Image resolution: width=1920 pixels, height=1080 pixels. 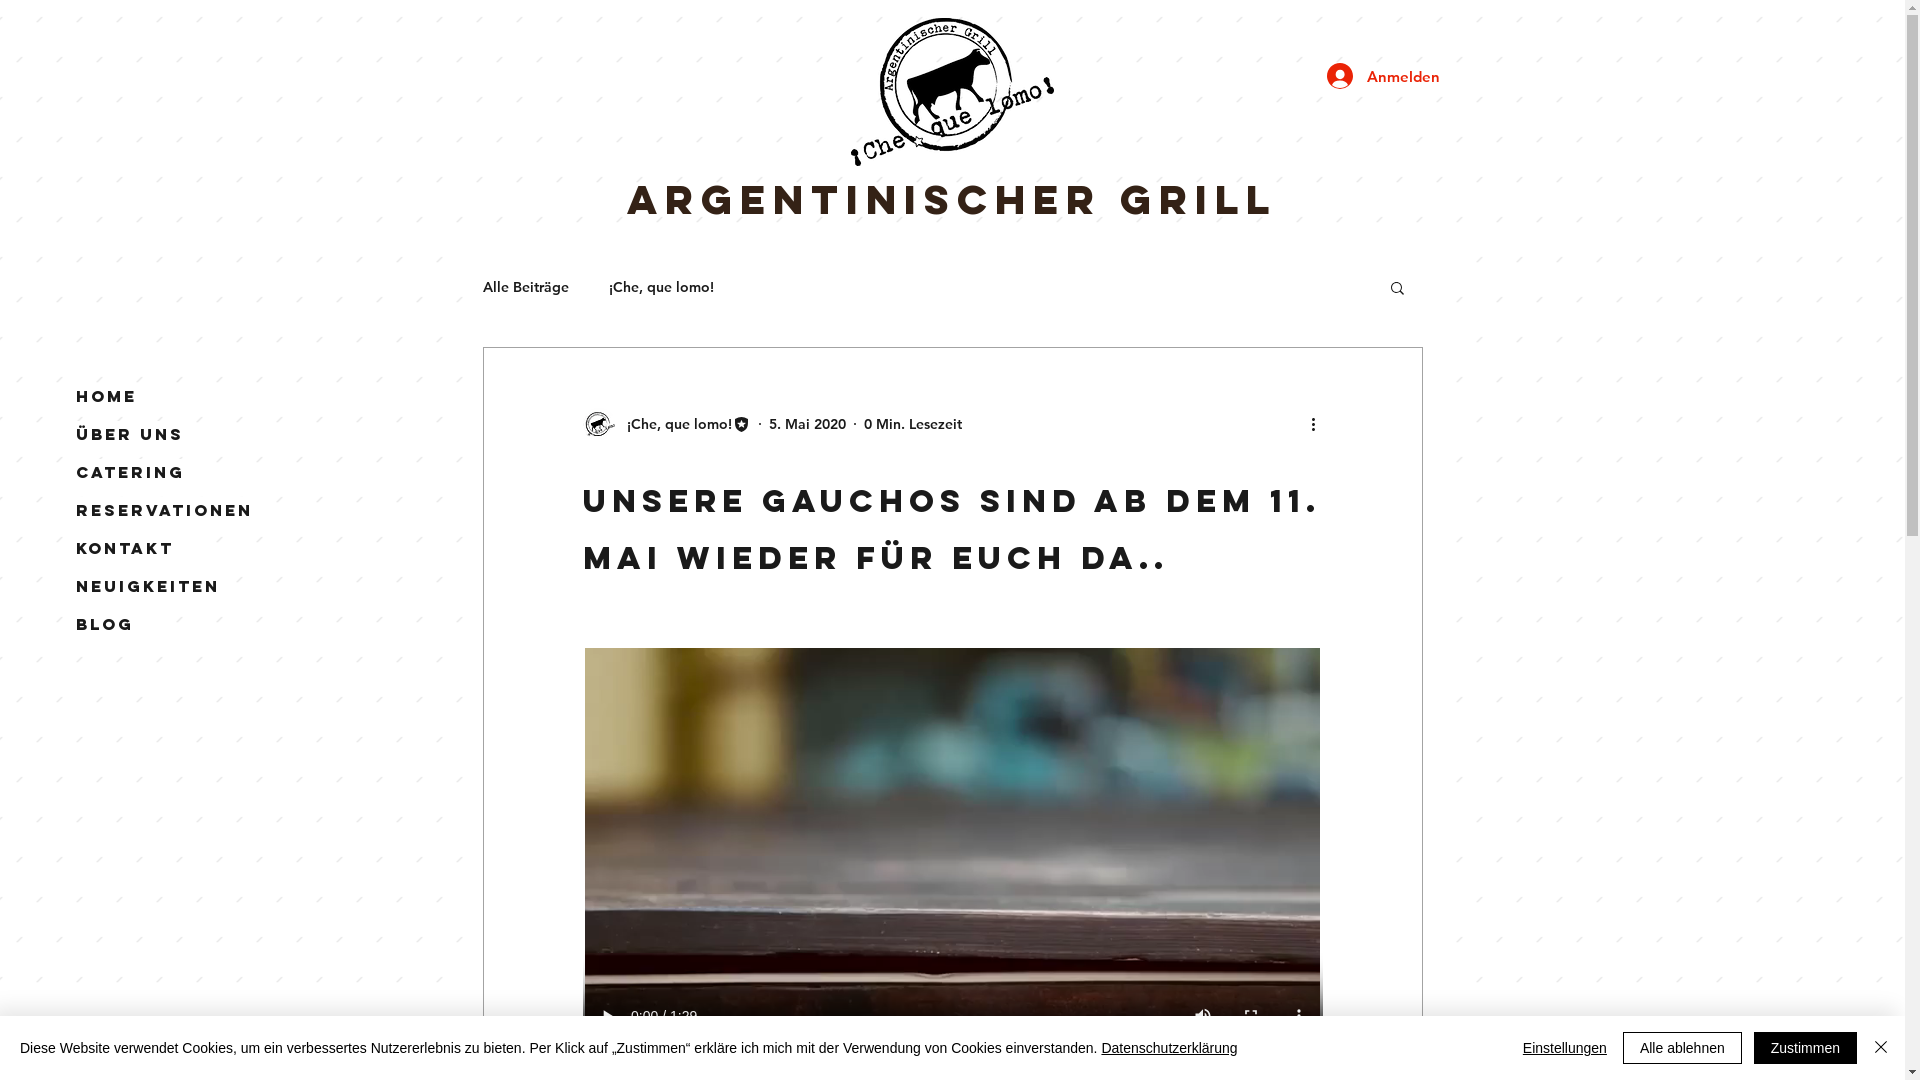 I want to click on Alle ablehnen, so click(x=1682, y=1048).